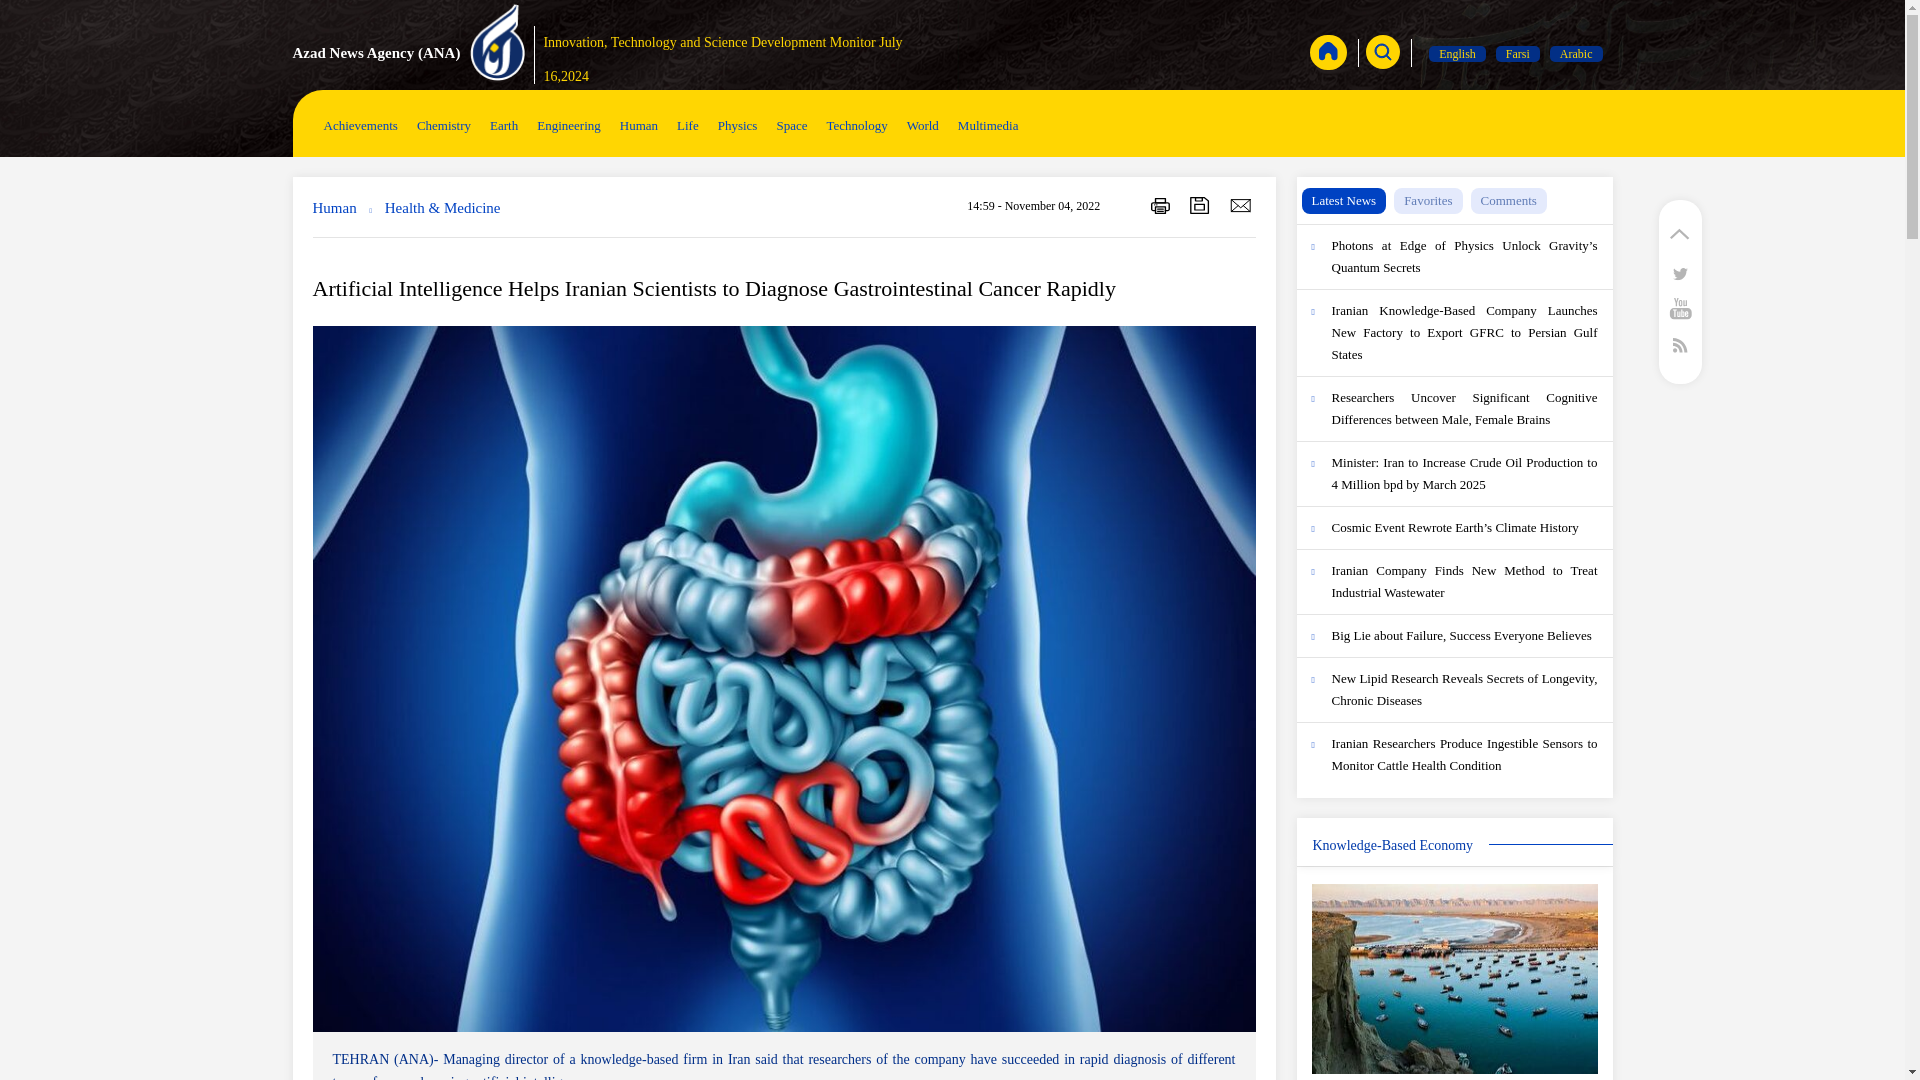  What do you see at coordinates (504, 125) in the screenshot?
I see `Earth` at bounding box center [504, 125].